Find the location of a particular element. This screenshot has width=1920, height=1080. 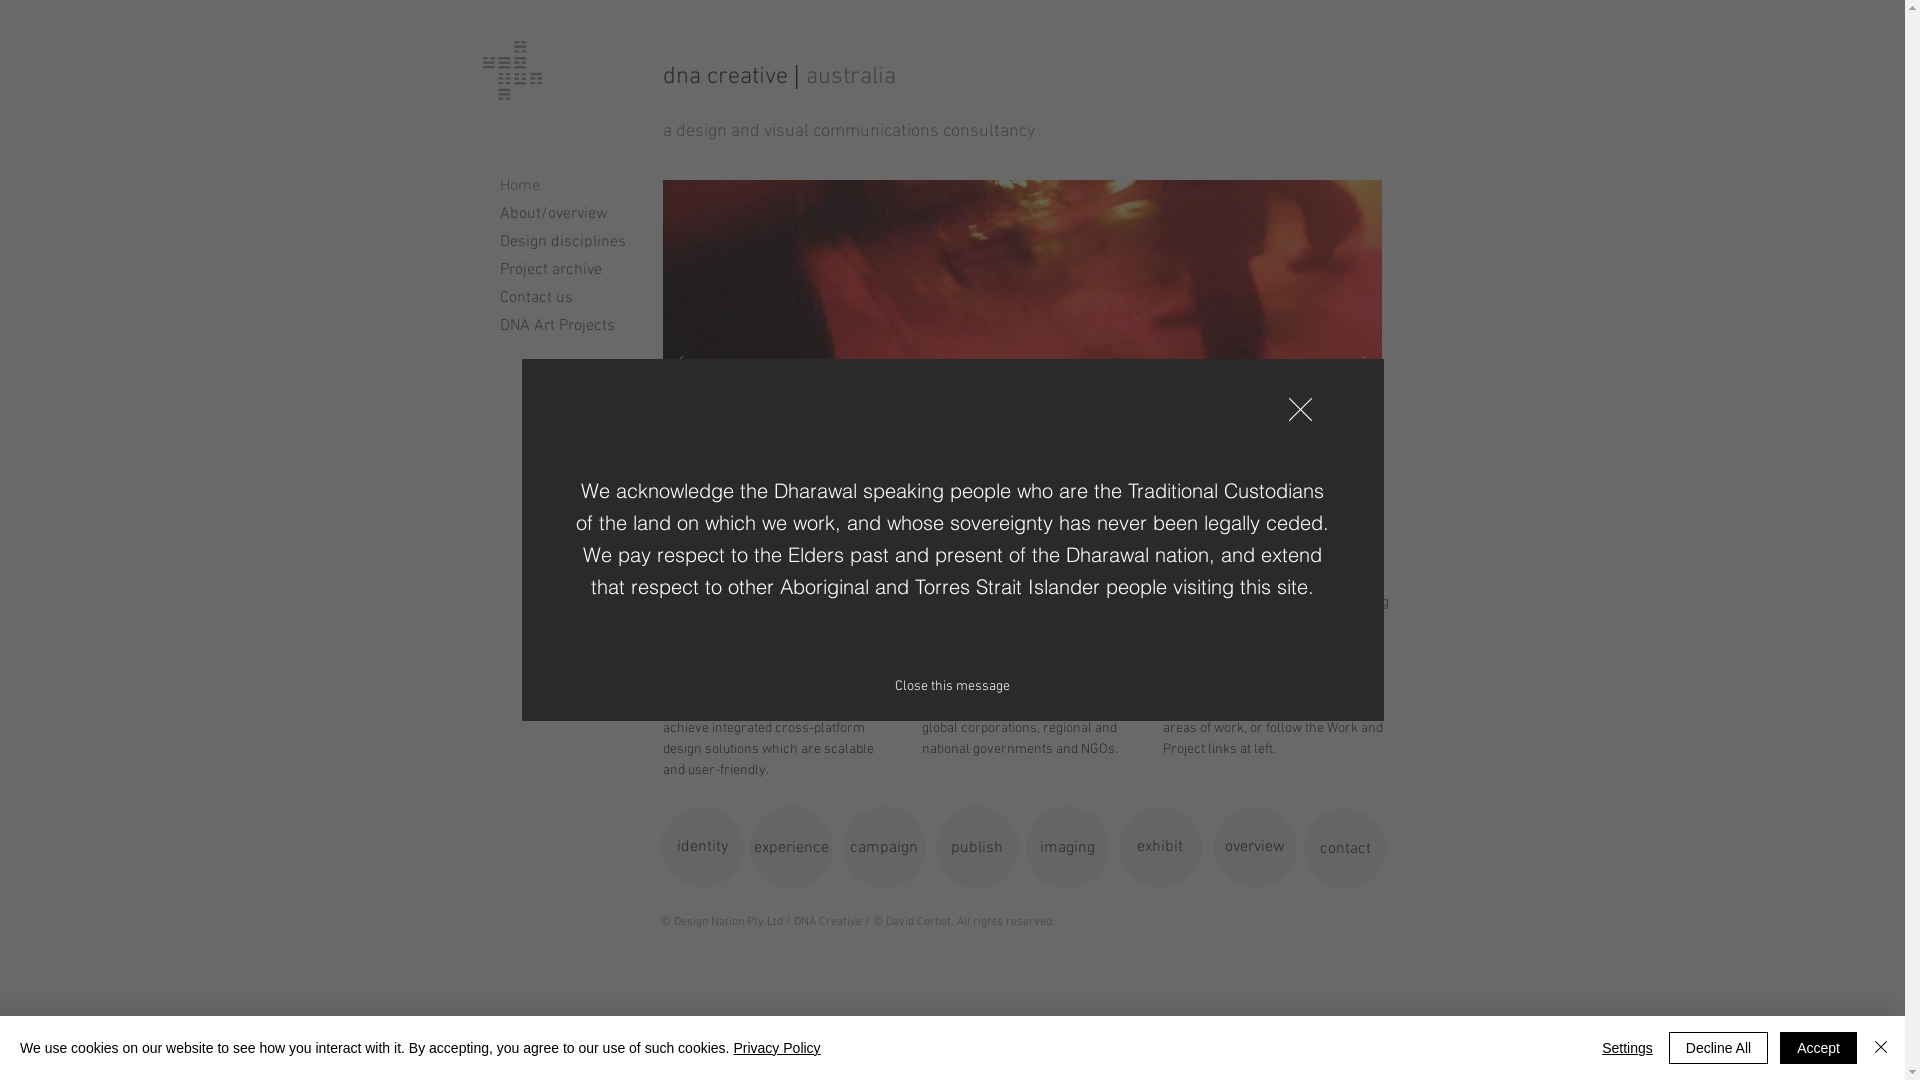

publish is located at coordinates (978, 848).